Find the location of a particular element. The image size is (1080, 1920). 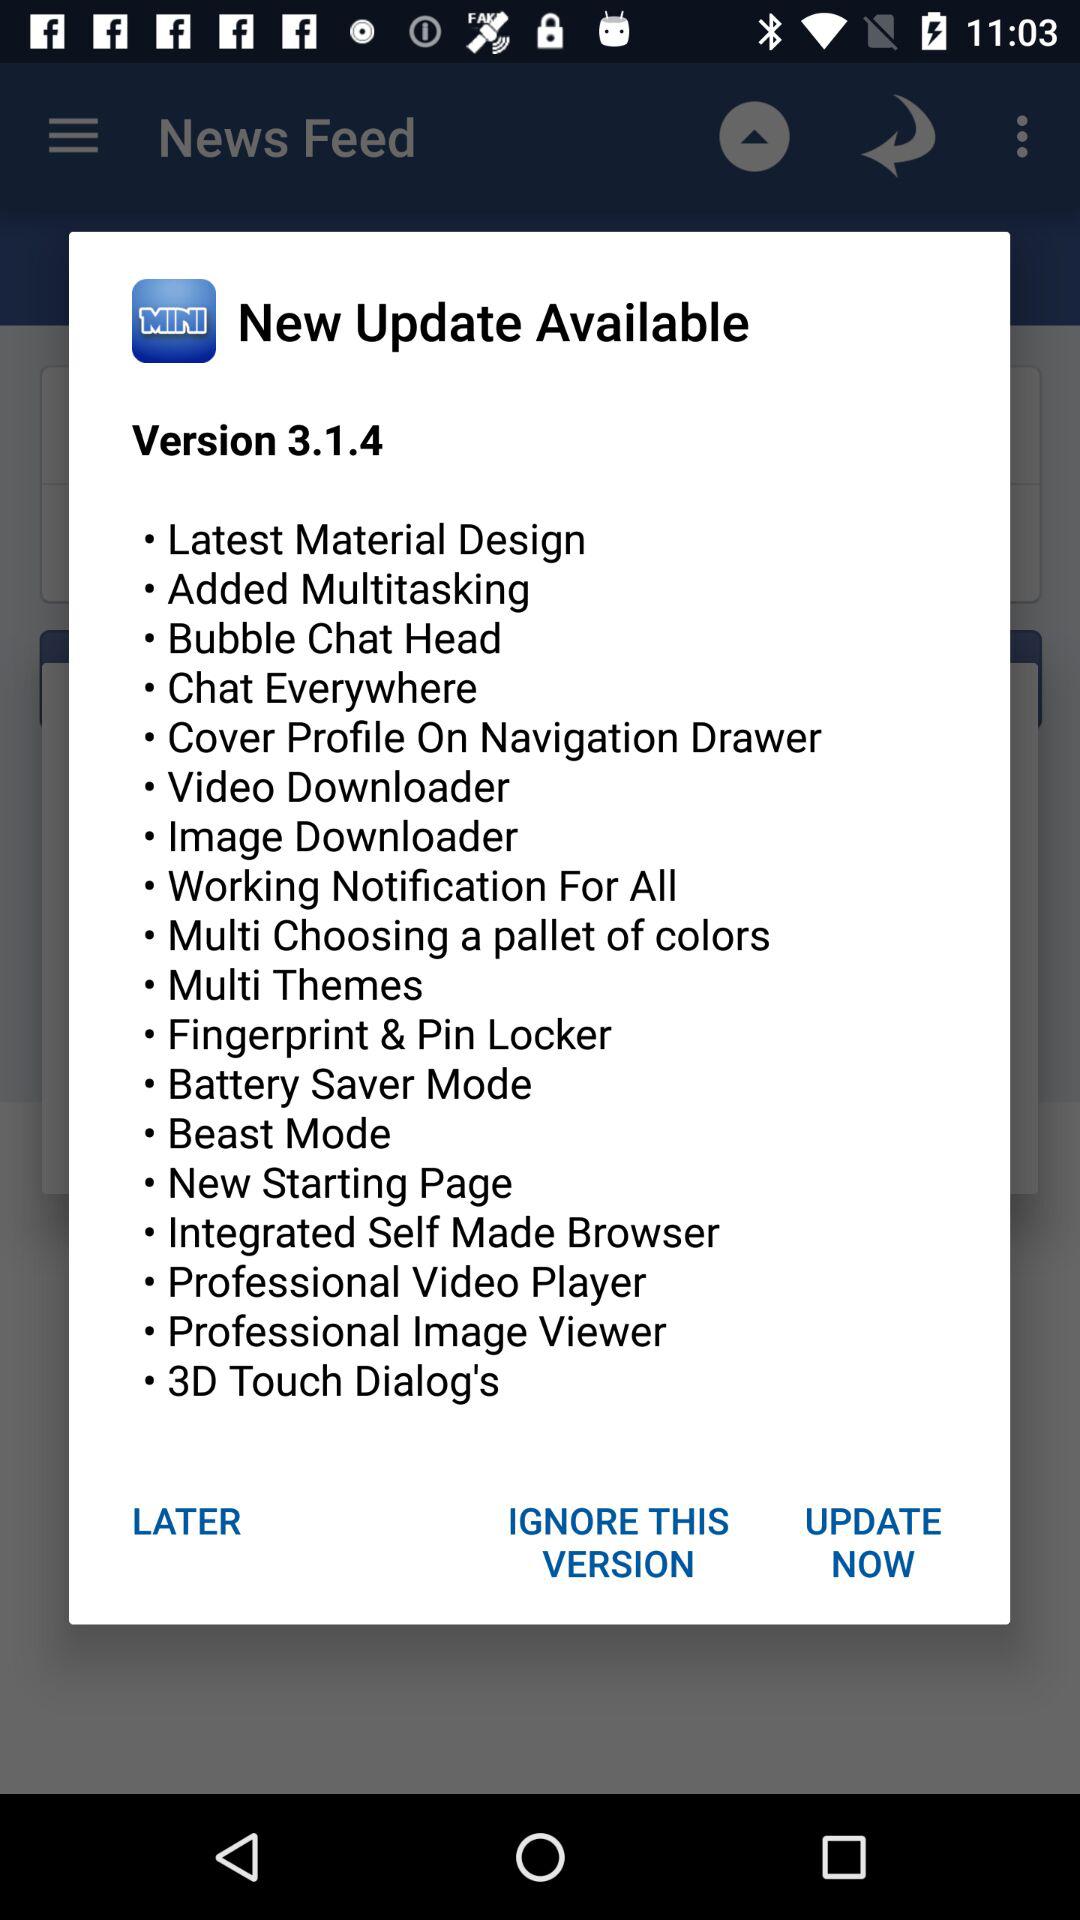

choose the icon to the left of update
now item is located at coordinates (619, 1541).